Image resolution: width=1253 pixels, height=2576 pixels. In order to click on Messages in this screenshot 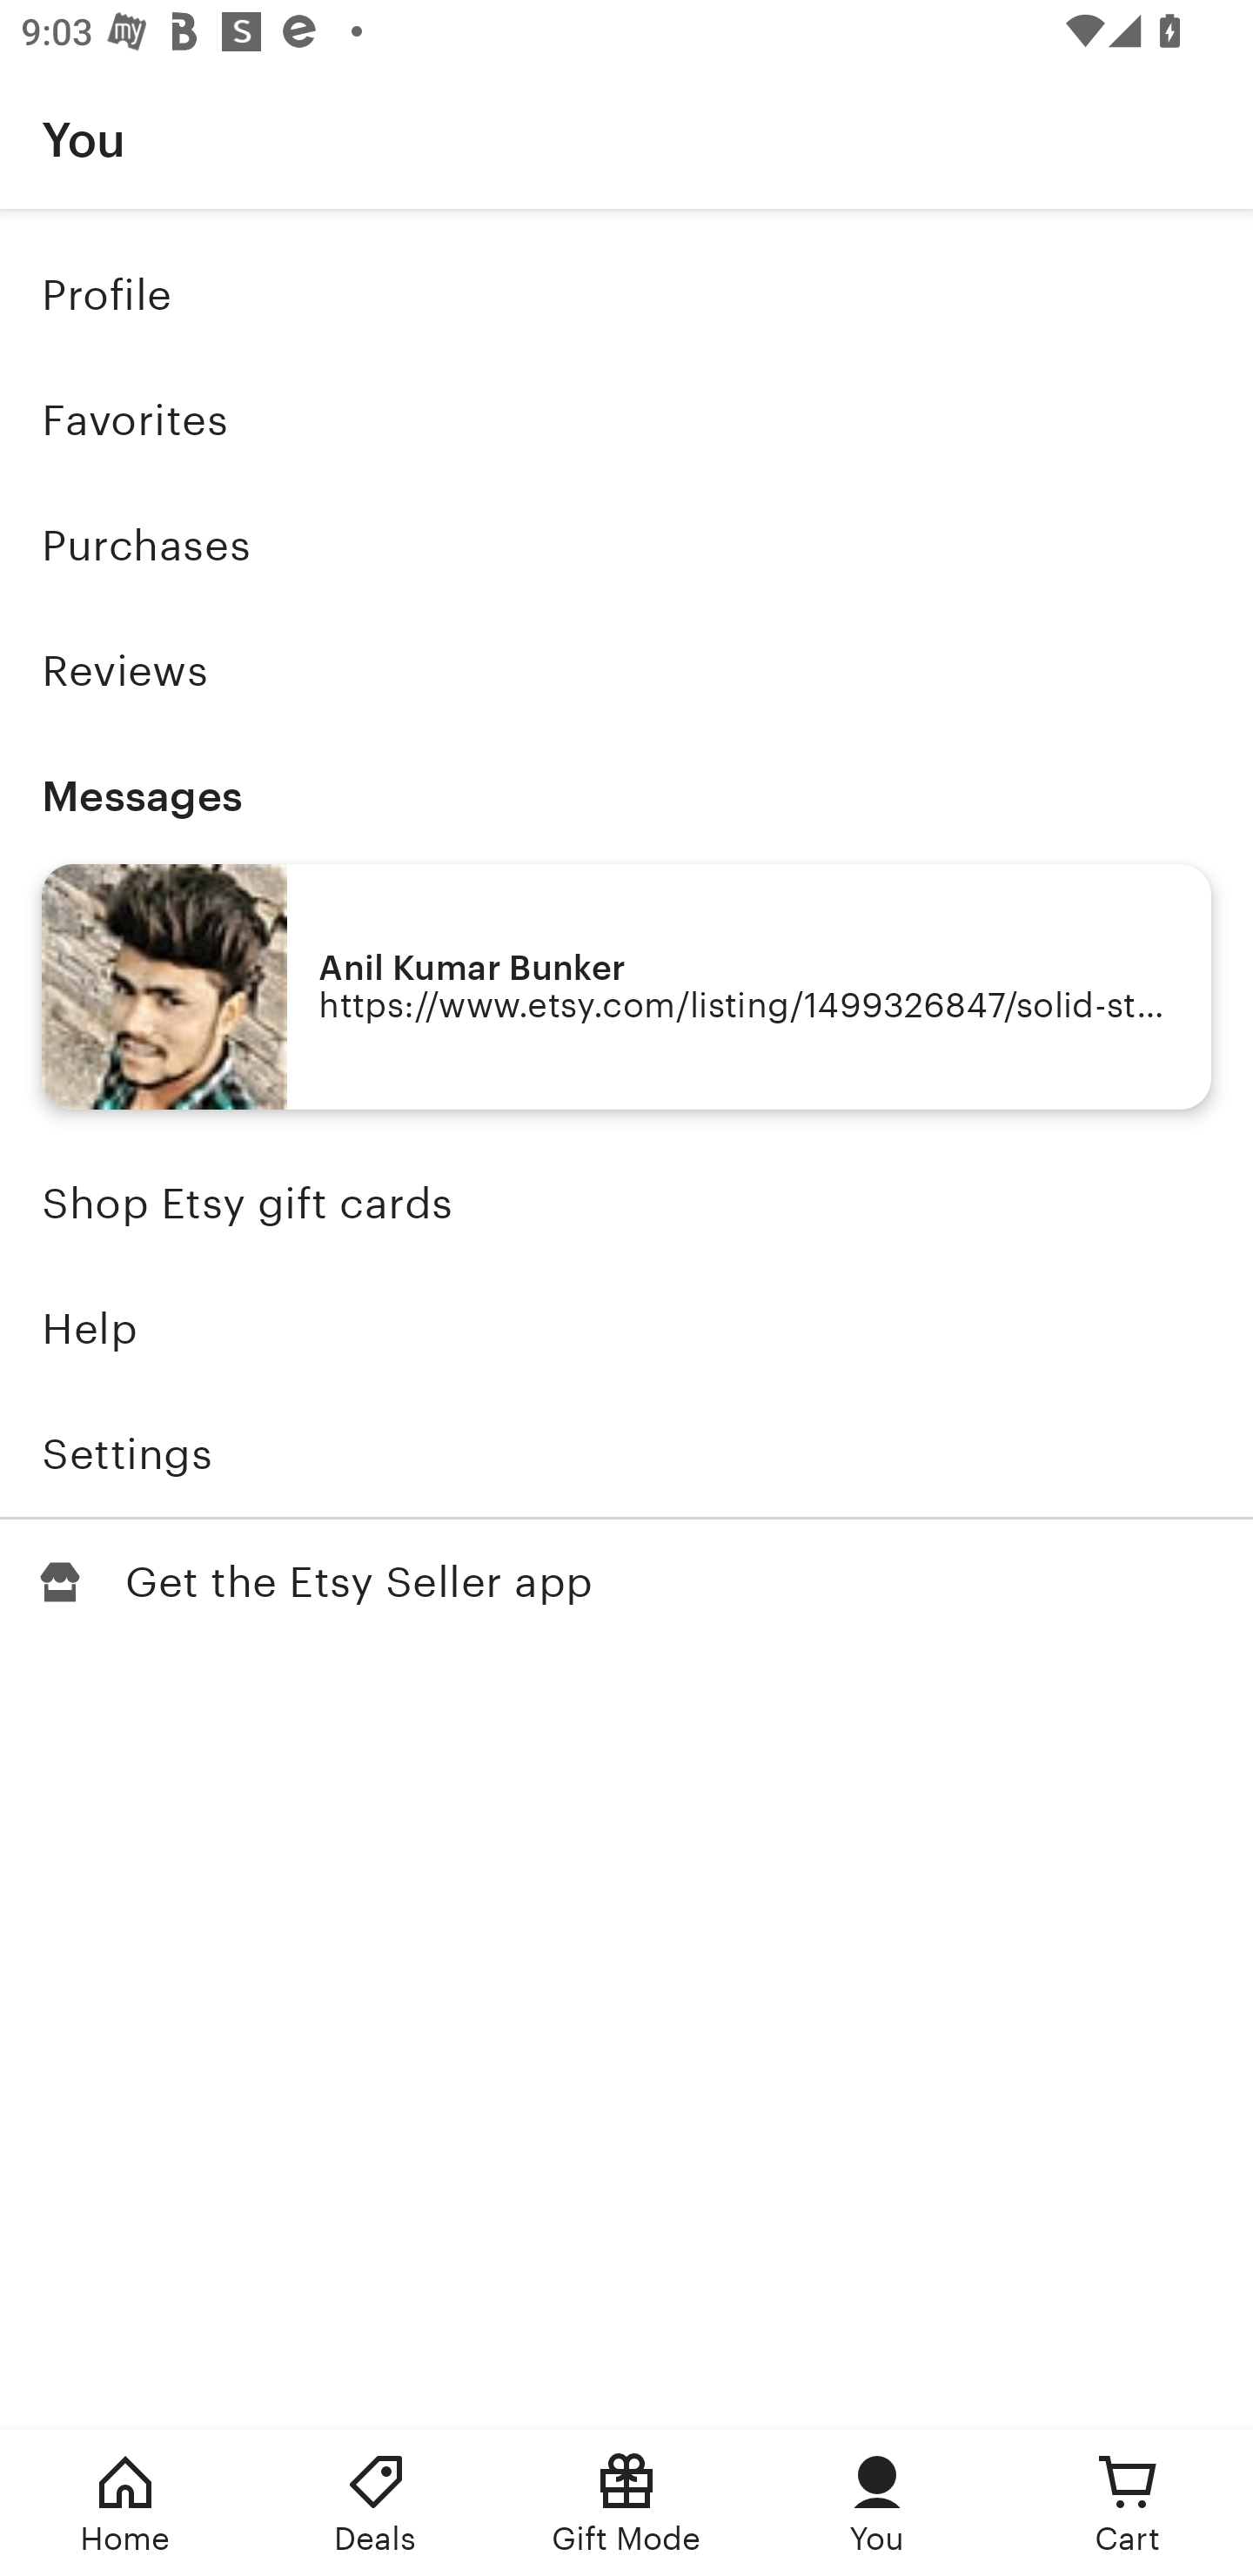, I will do `click(626, 795)`.